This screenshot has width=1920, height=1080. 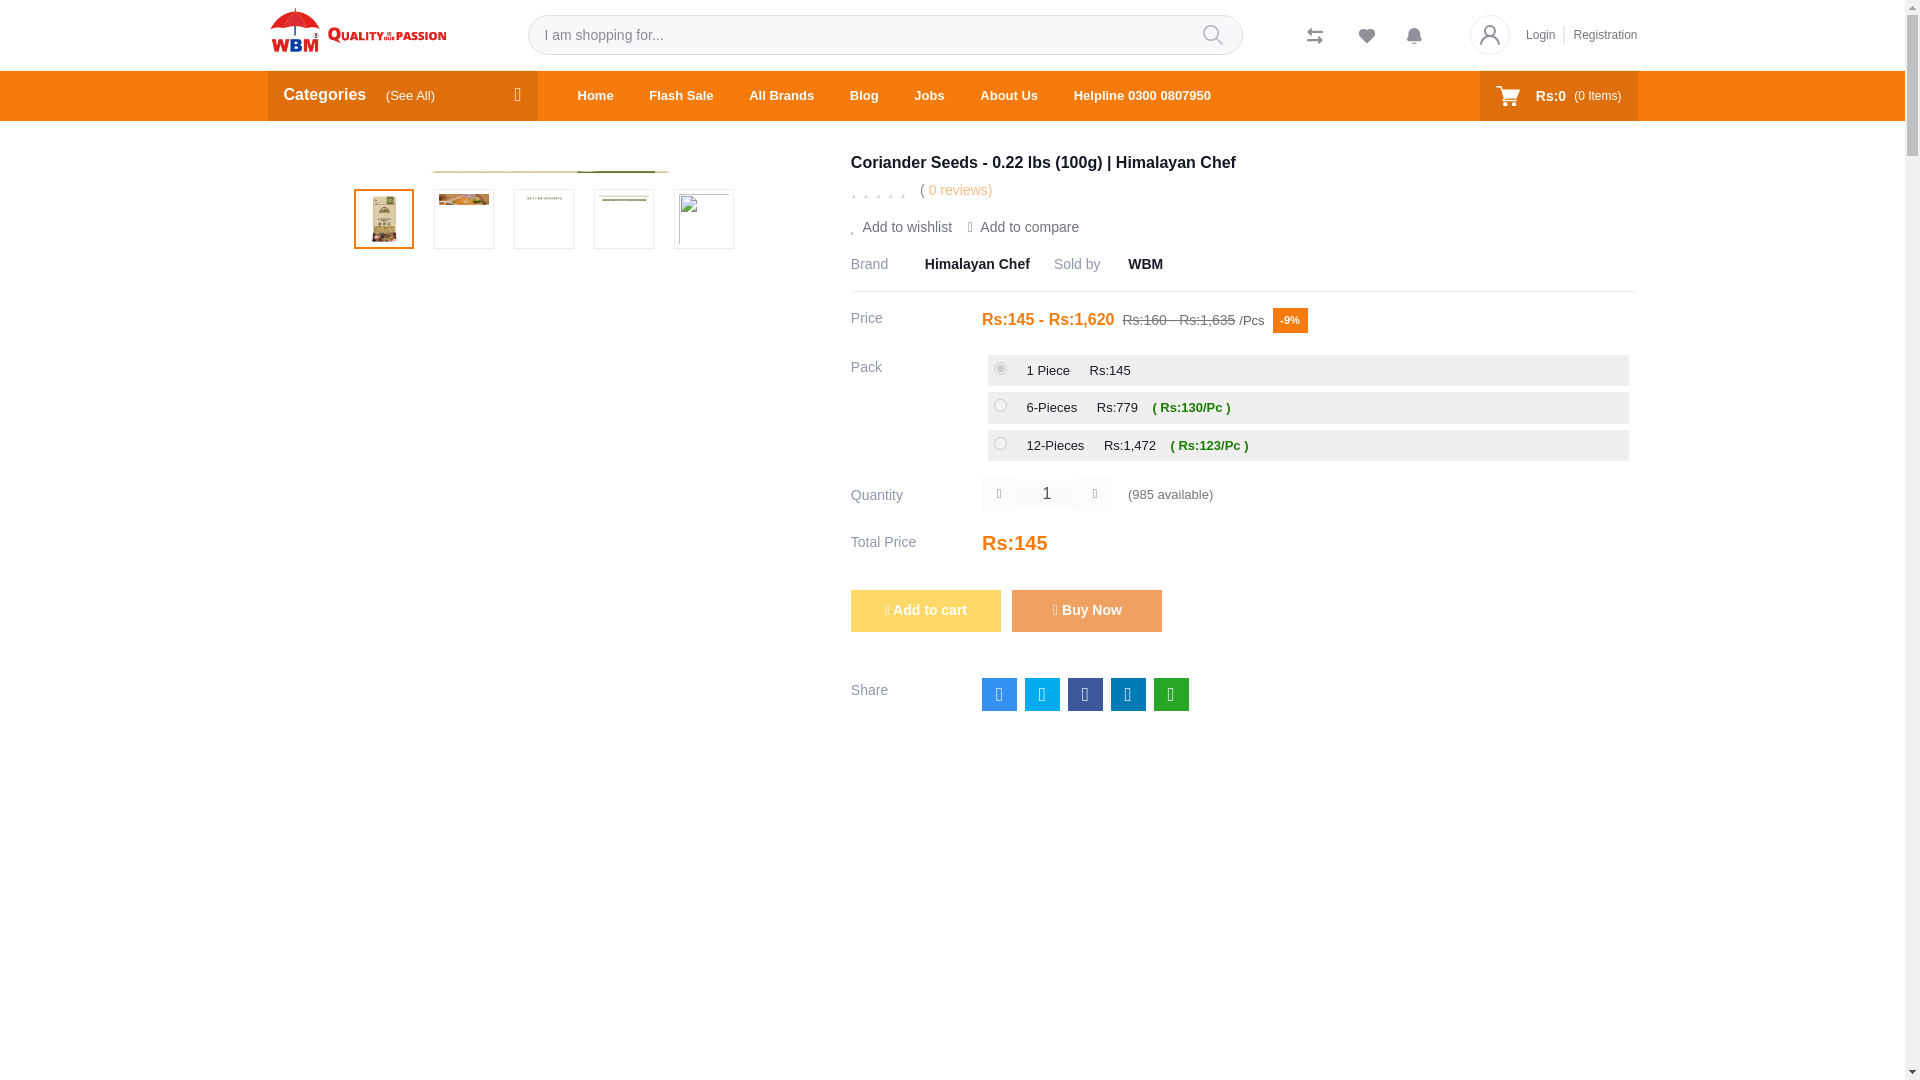 I want to click on Registration, so click(x=1600, y=34).